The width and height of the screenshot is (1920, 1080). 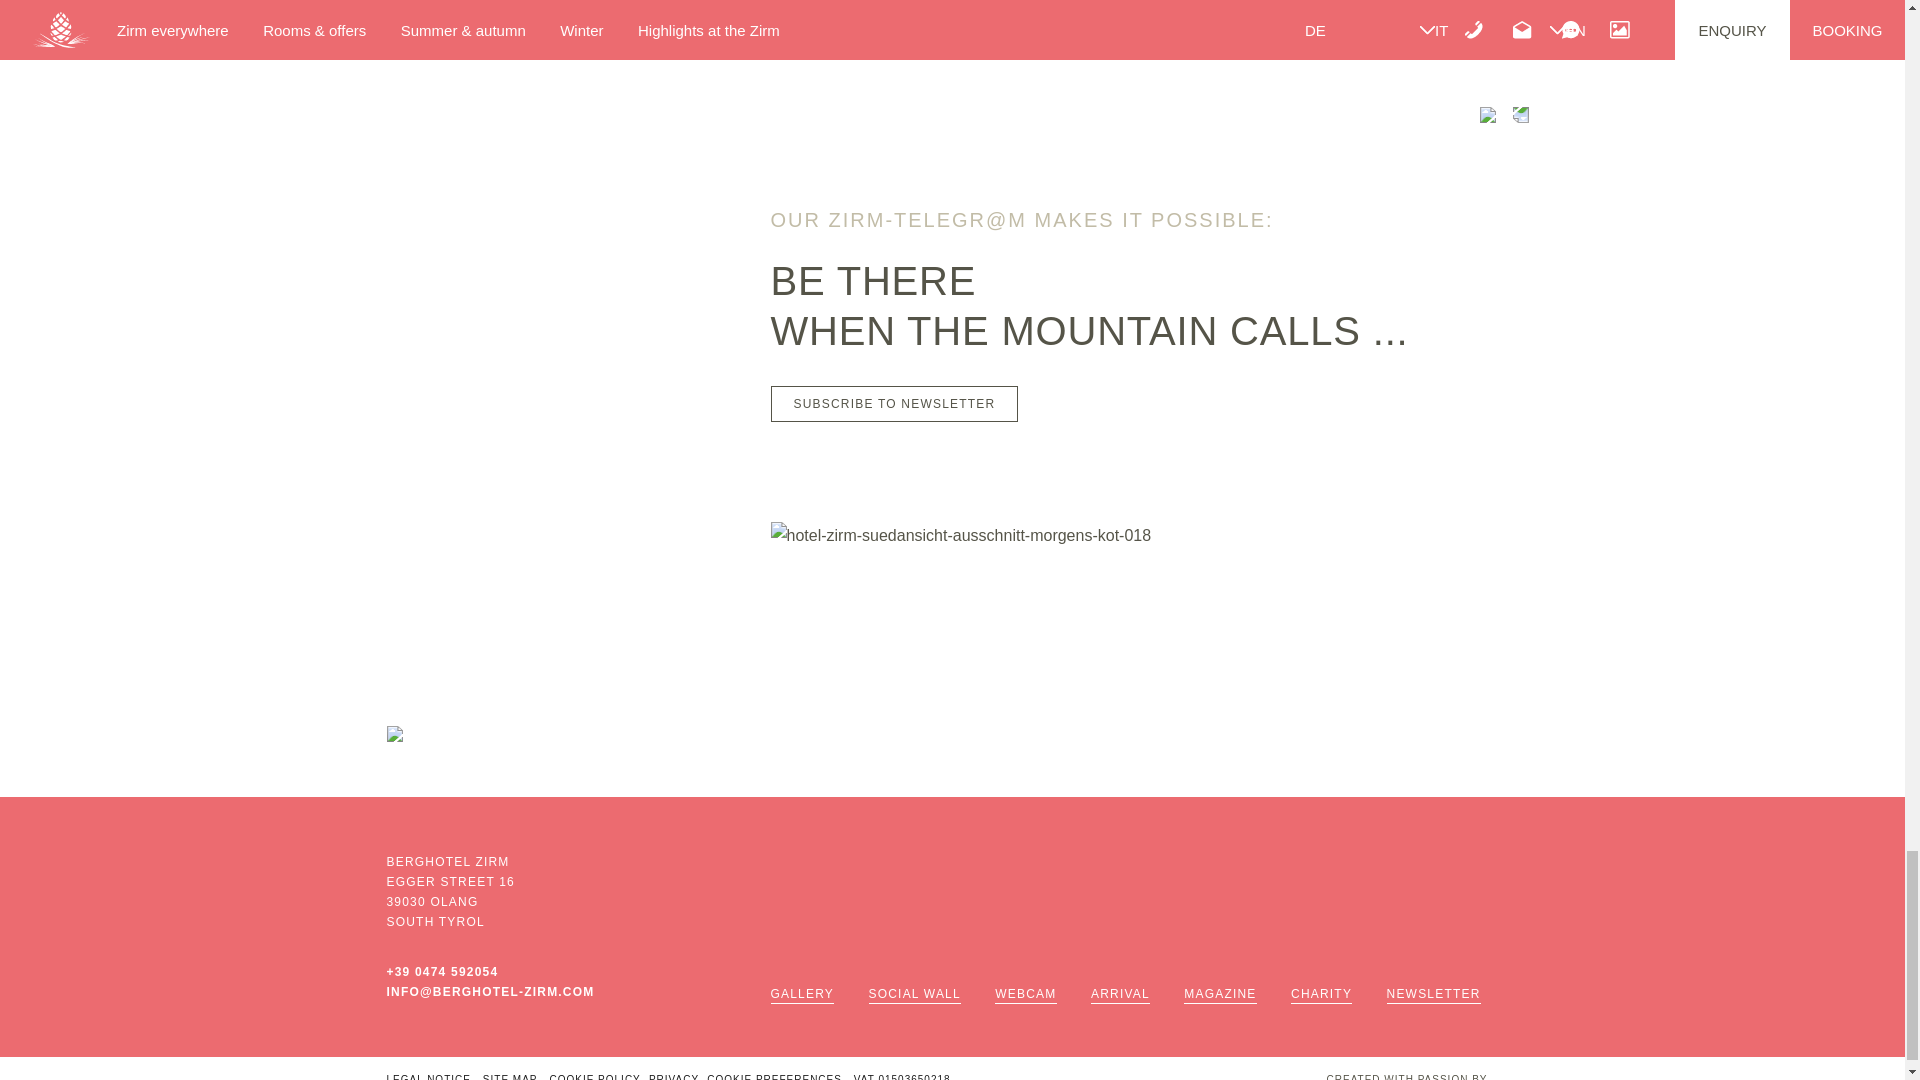 What do you see at coordinates (893, 404) in the screenshot?
I see `Subscribe to newsletter` at bounding box center [893, 404].